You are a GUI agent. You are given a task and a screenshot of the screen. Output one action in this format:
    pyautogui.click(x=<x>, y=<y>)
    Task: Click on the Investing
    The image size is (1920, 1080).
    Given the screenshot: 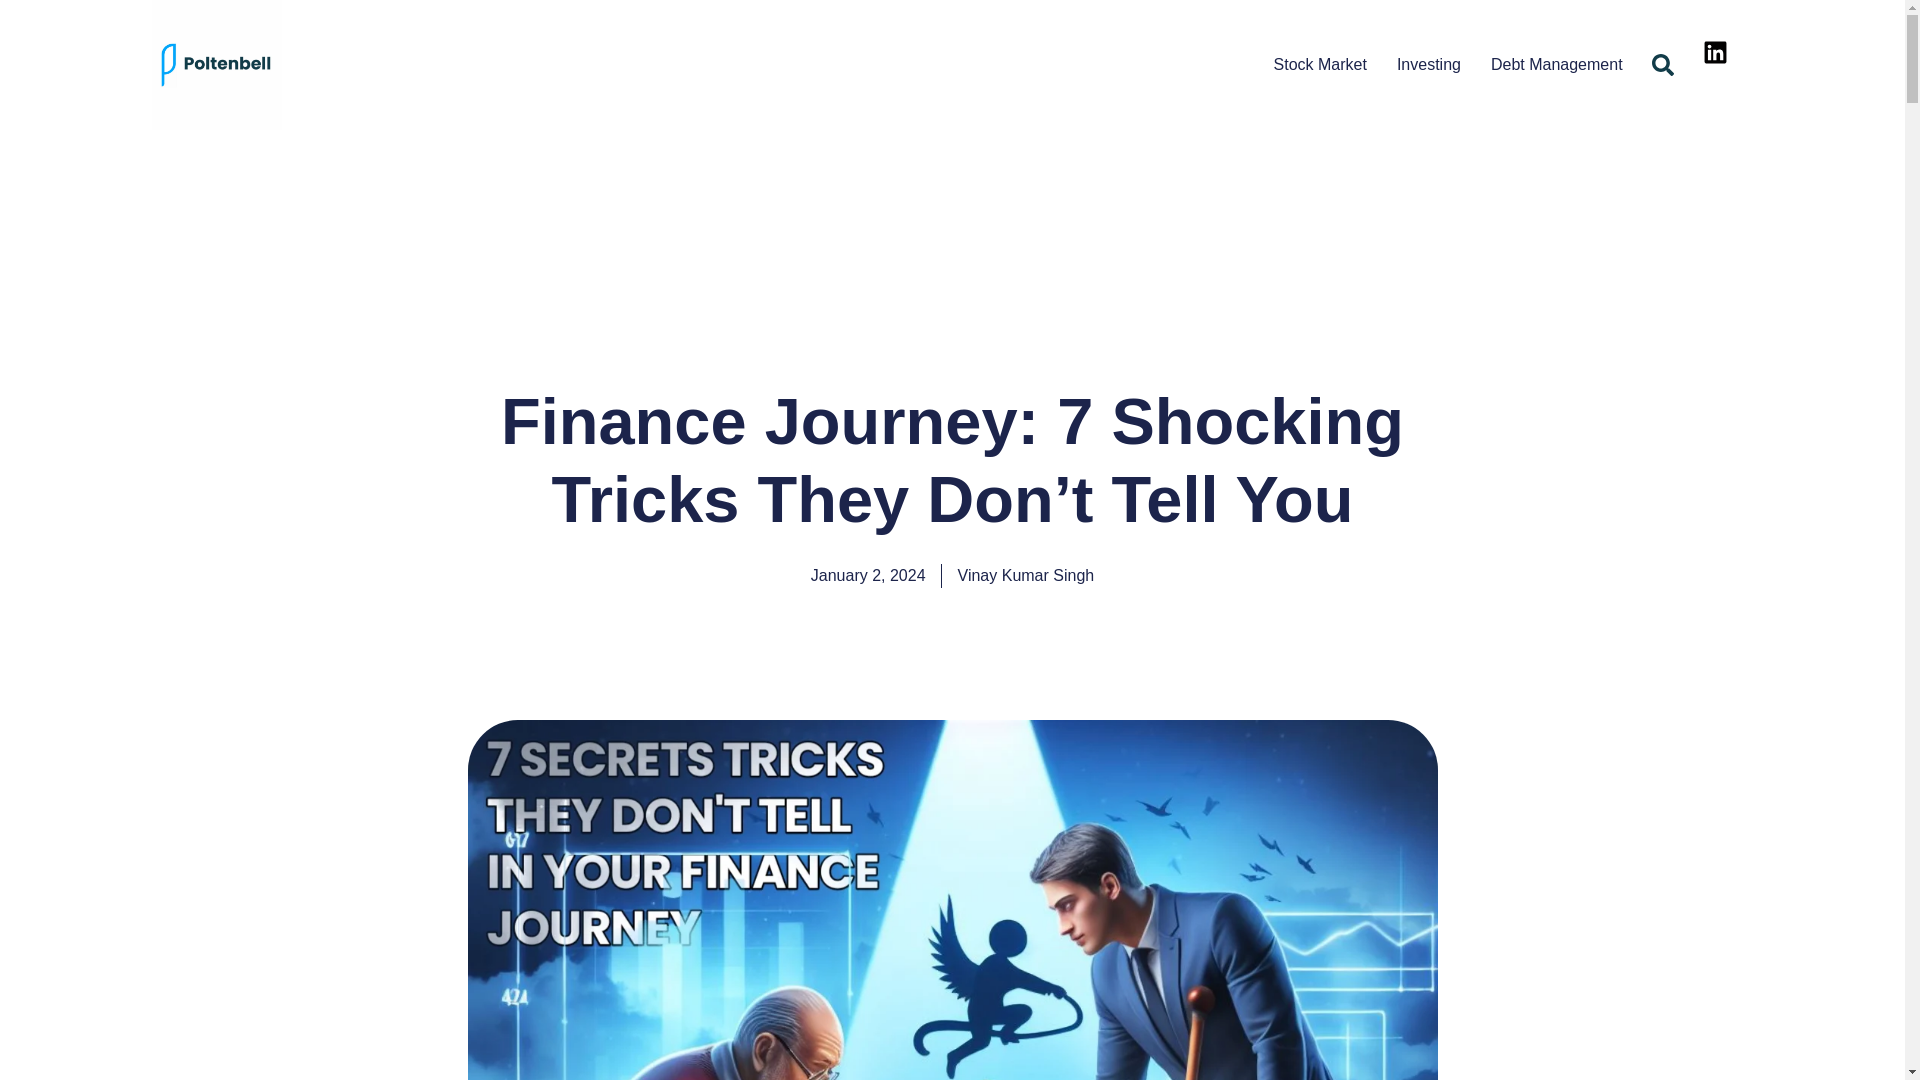 What is the action you would take?
    pyautogui.click(x=1429, y=64)
    